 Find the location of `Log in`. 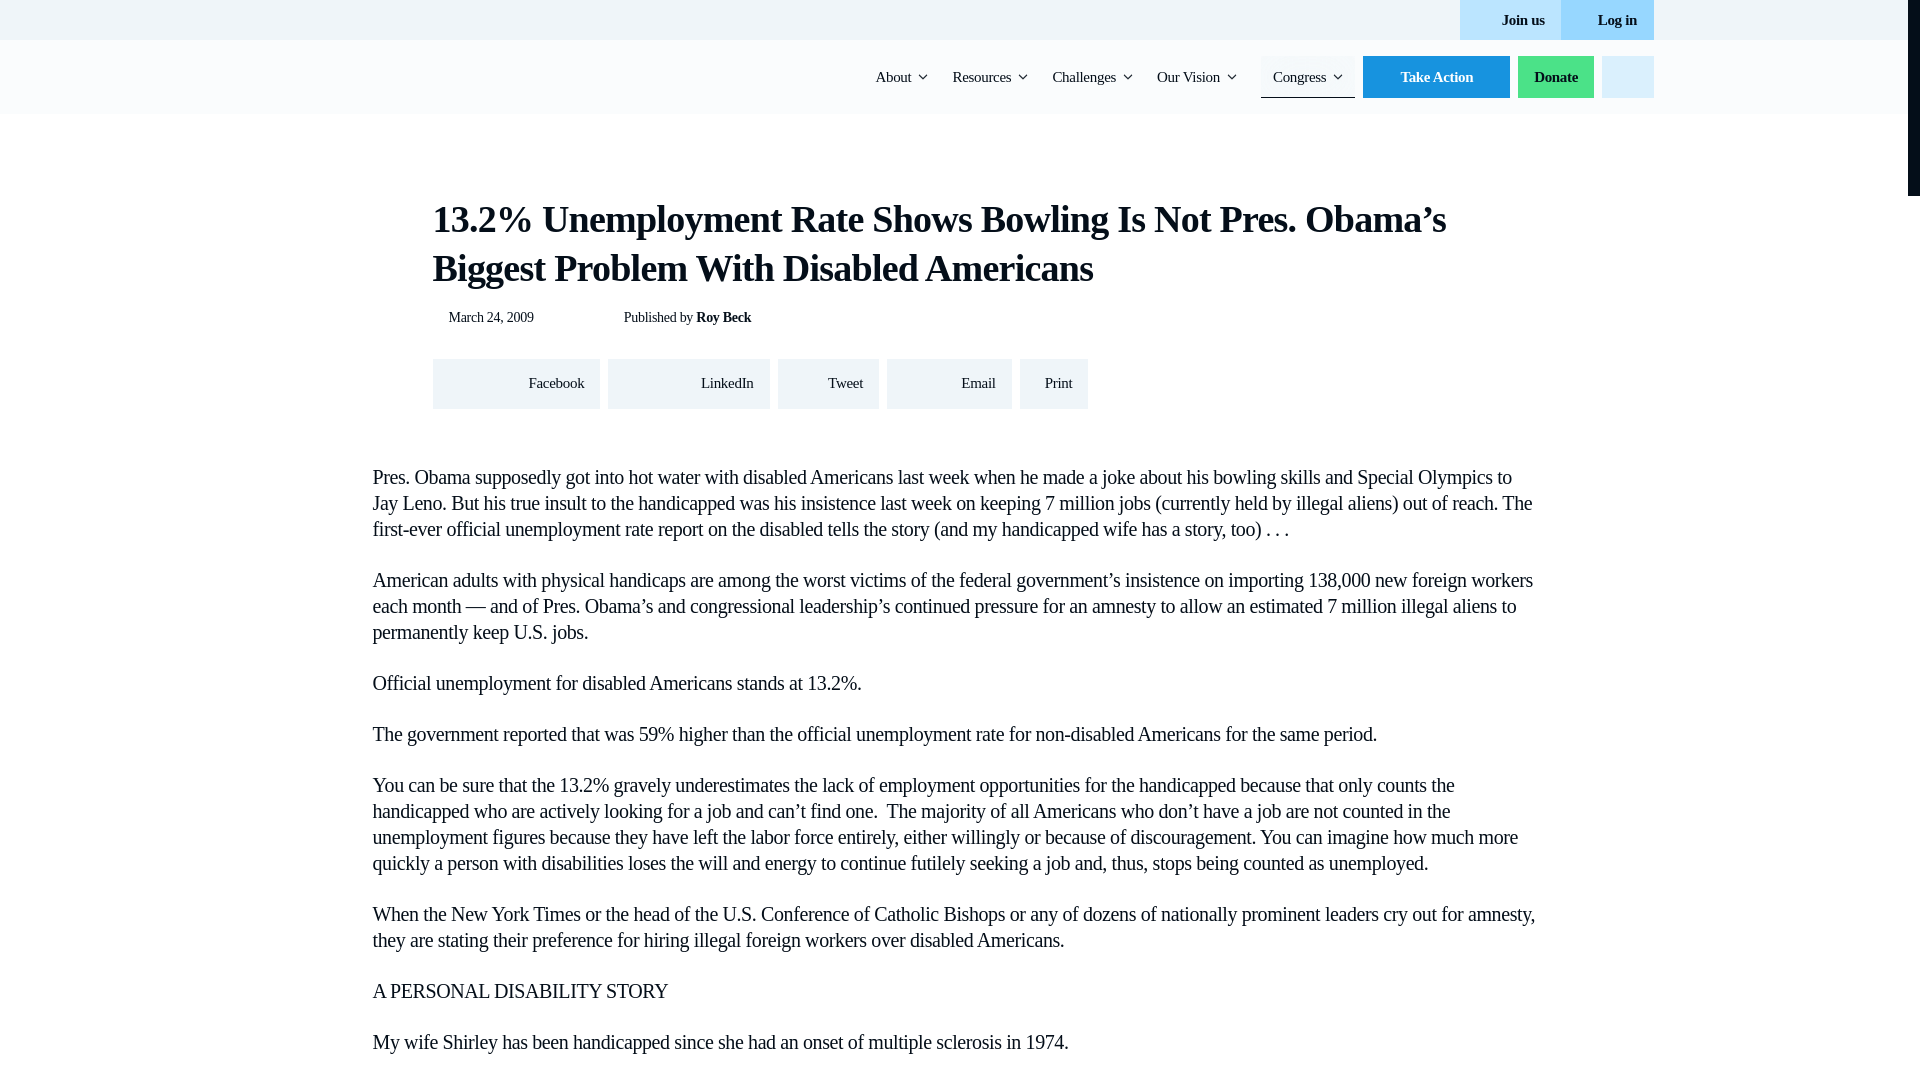

Log in is located at coordinates (1606, 20).